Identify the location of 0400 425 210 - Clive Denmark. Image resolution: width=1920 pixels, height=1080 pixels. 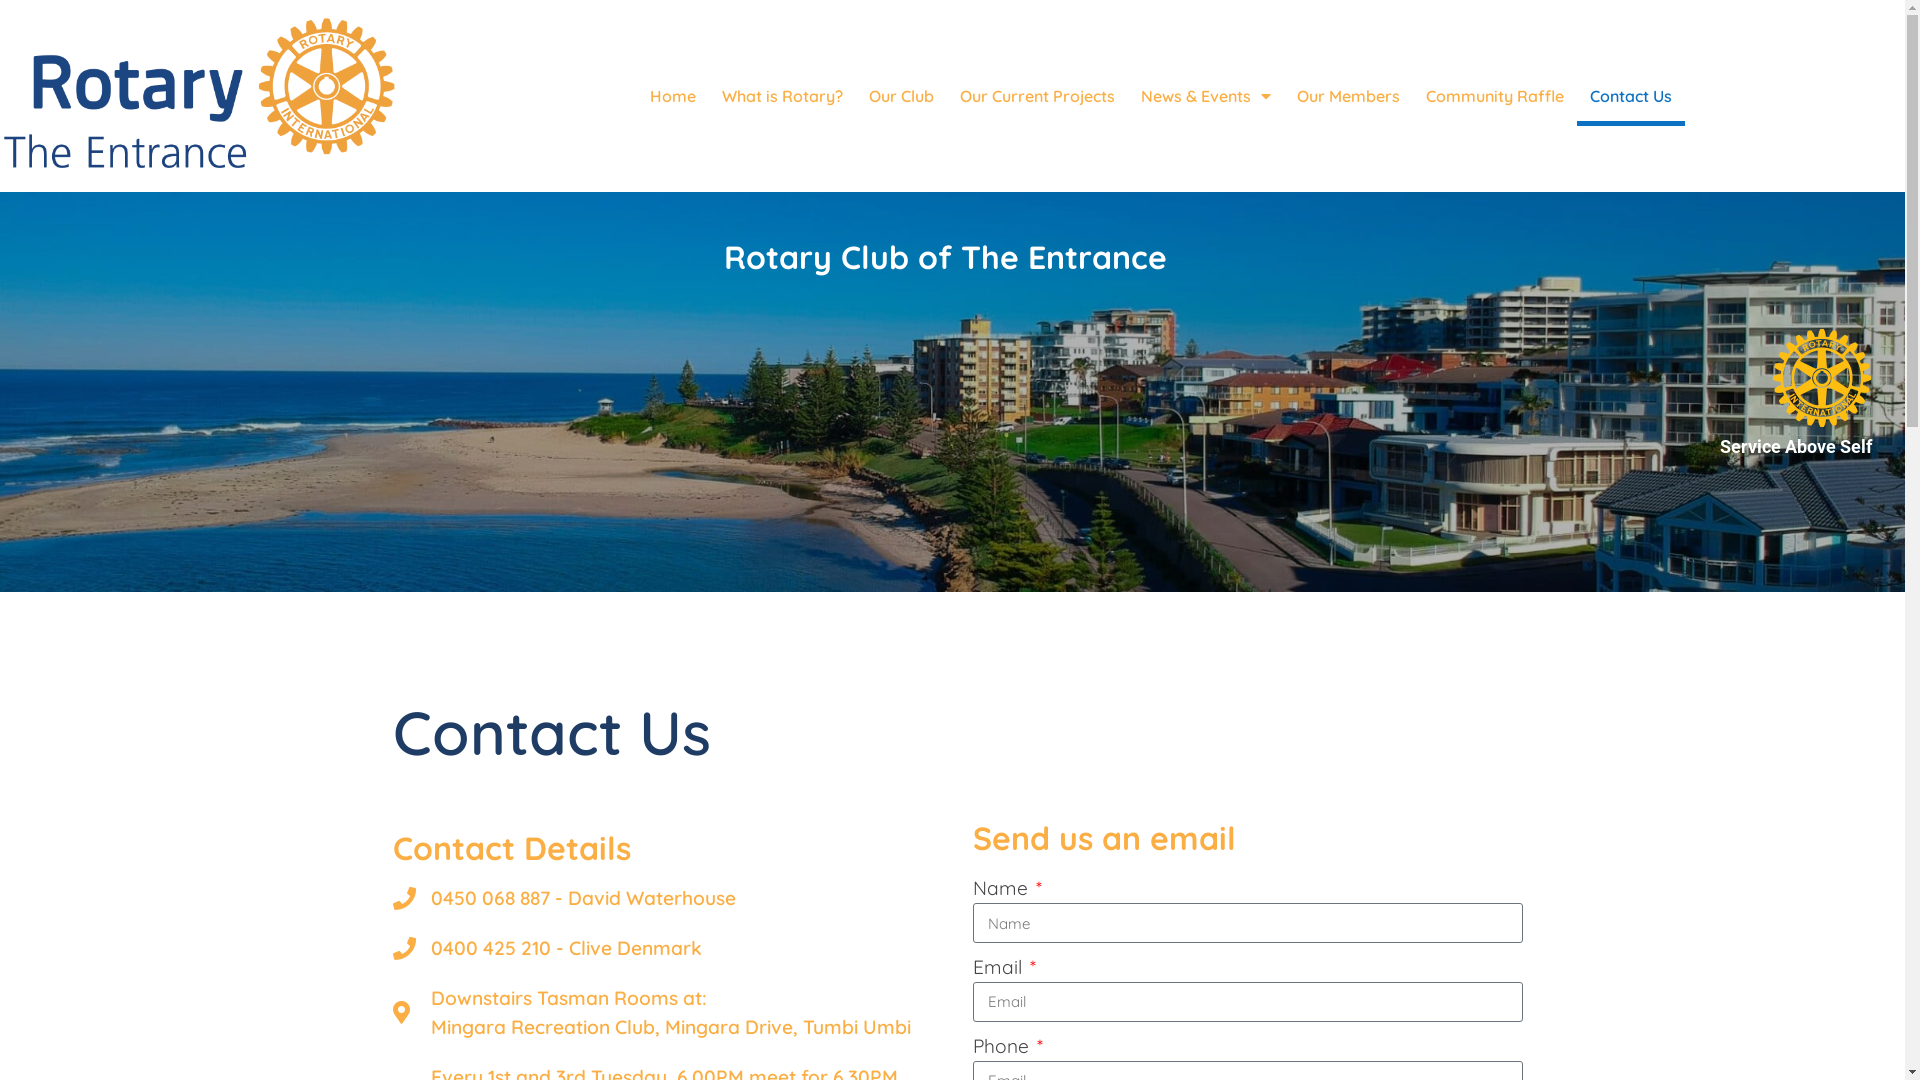
(667, 948).